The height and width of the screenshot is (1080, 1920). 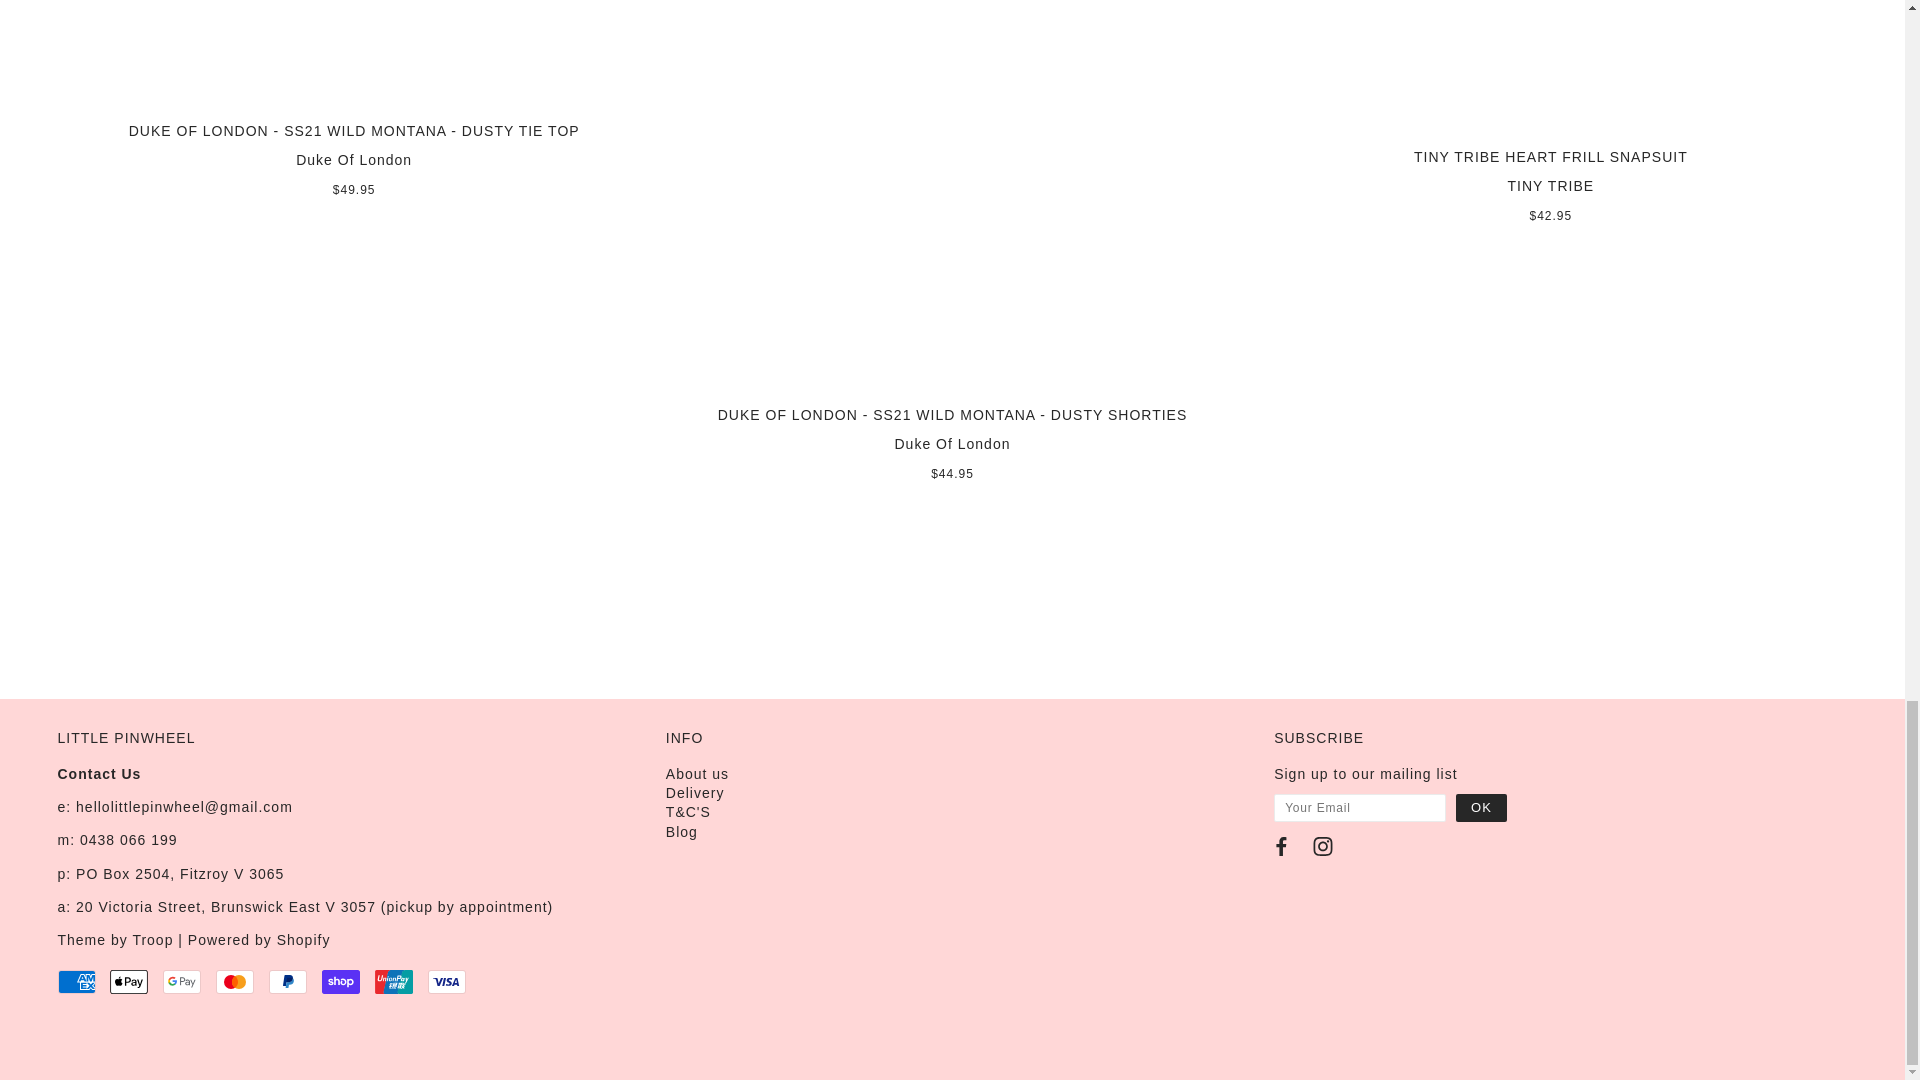 I want to click on American Express, so click(x=76, y=981).